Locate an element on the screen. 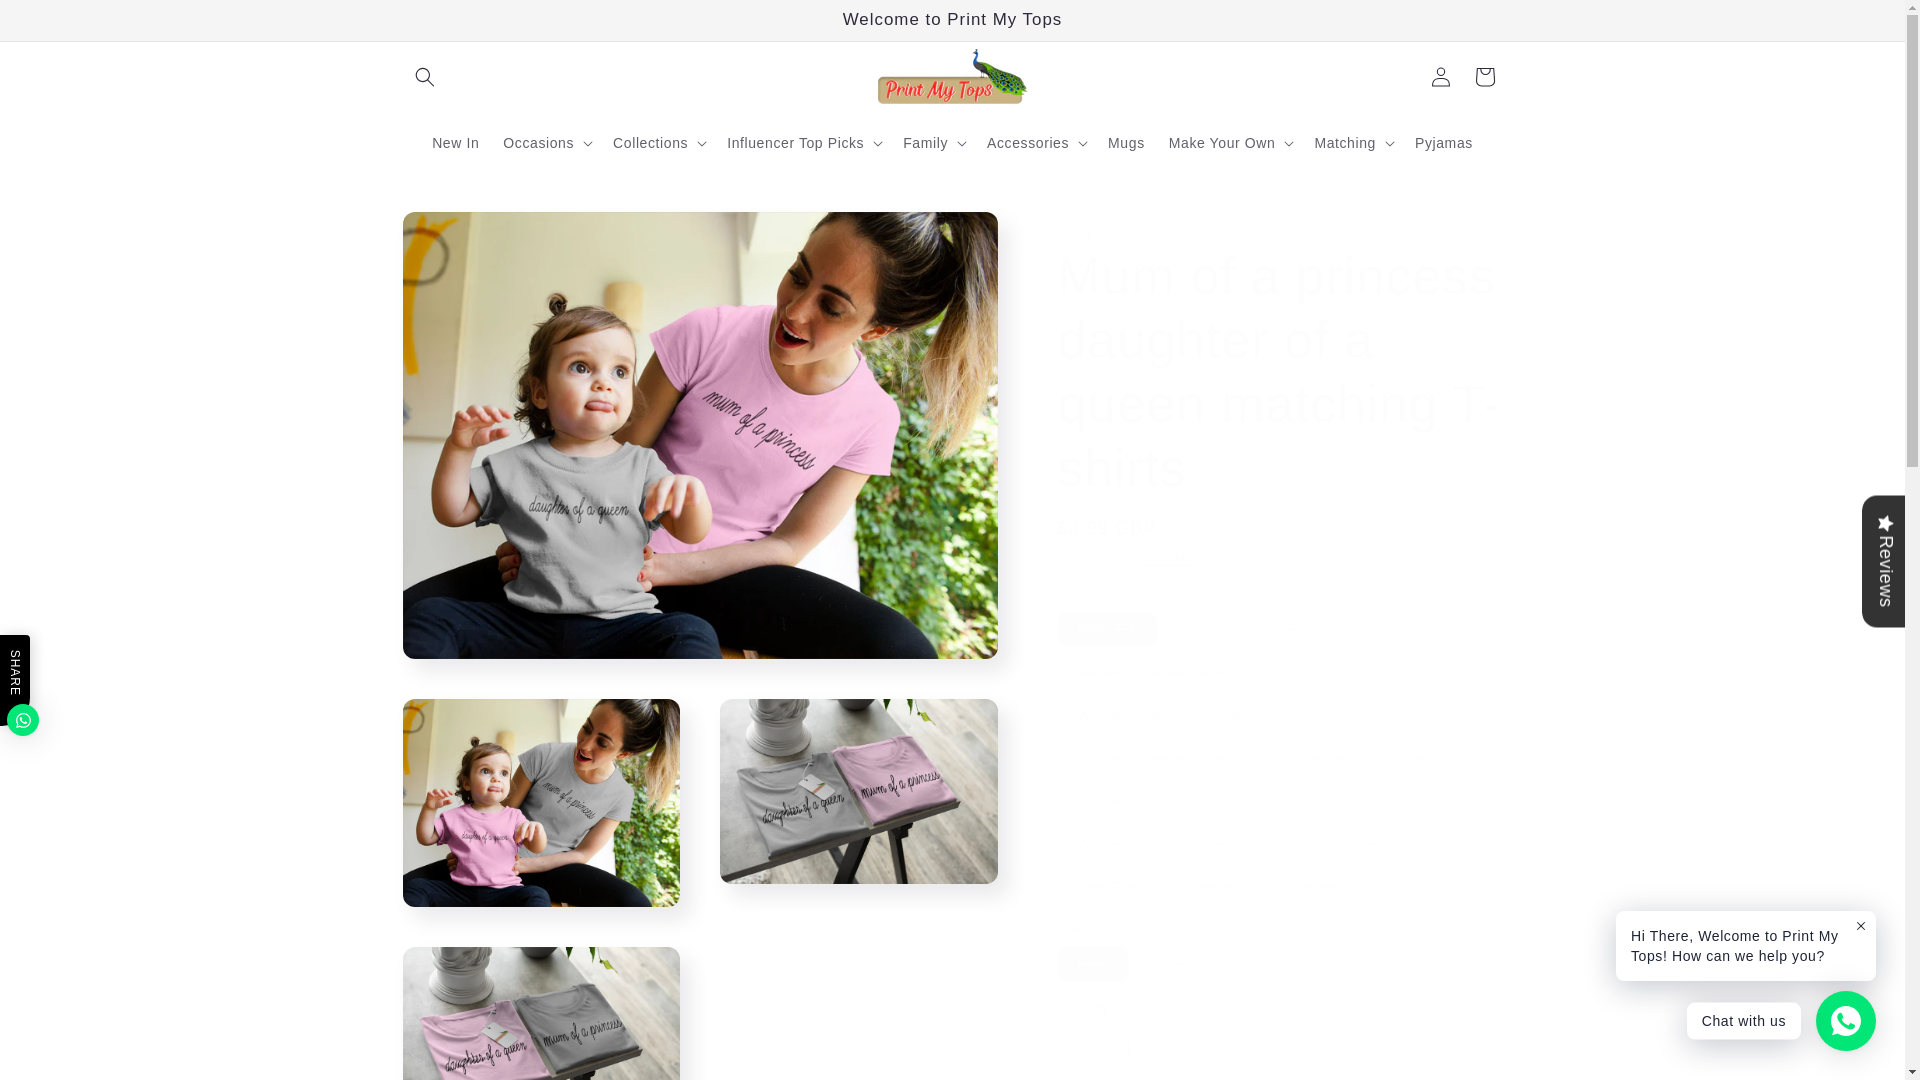 Image resolution: width=1920 pixels, height=1080 pixels. Open media 4 in modal is located at coordinates (540, 1014).